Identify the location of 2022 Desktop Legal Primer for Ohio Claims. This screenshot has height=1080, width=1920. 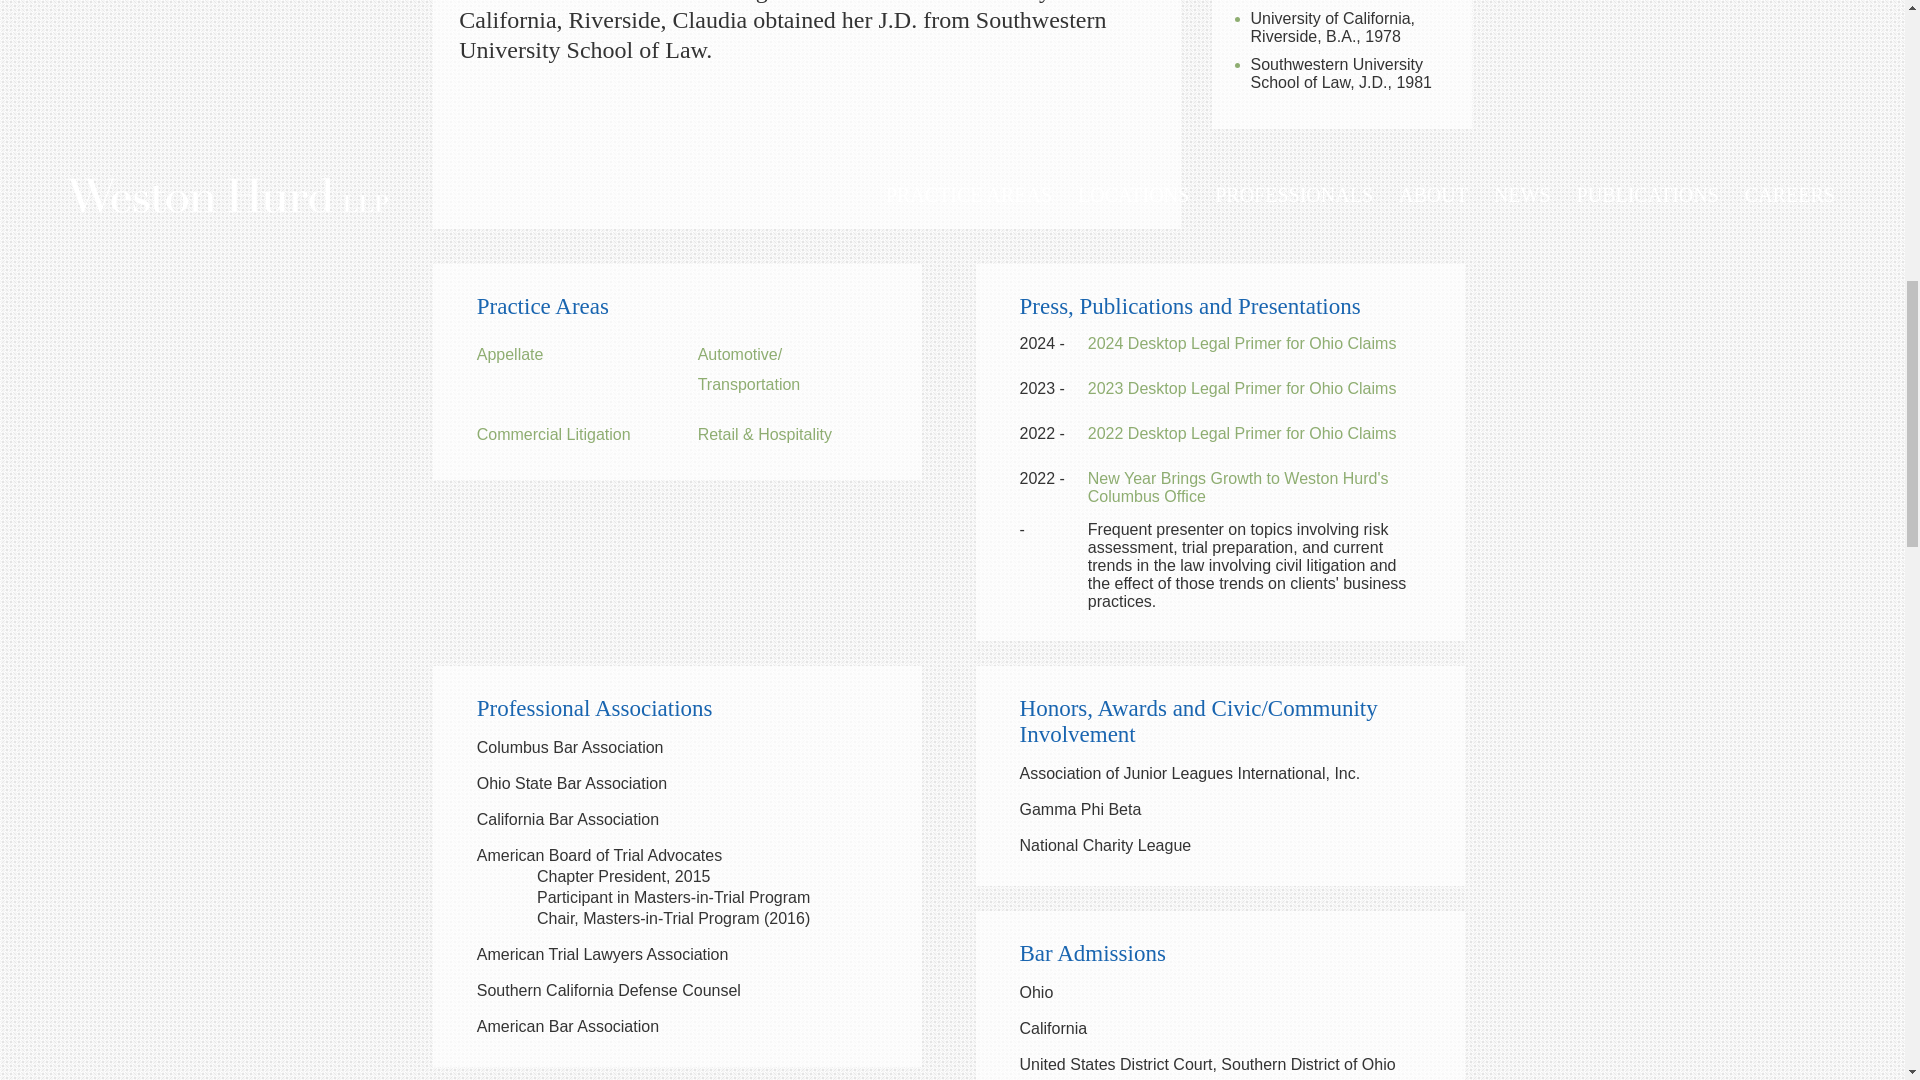
(1242, 433).